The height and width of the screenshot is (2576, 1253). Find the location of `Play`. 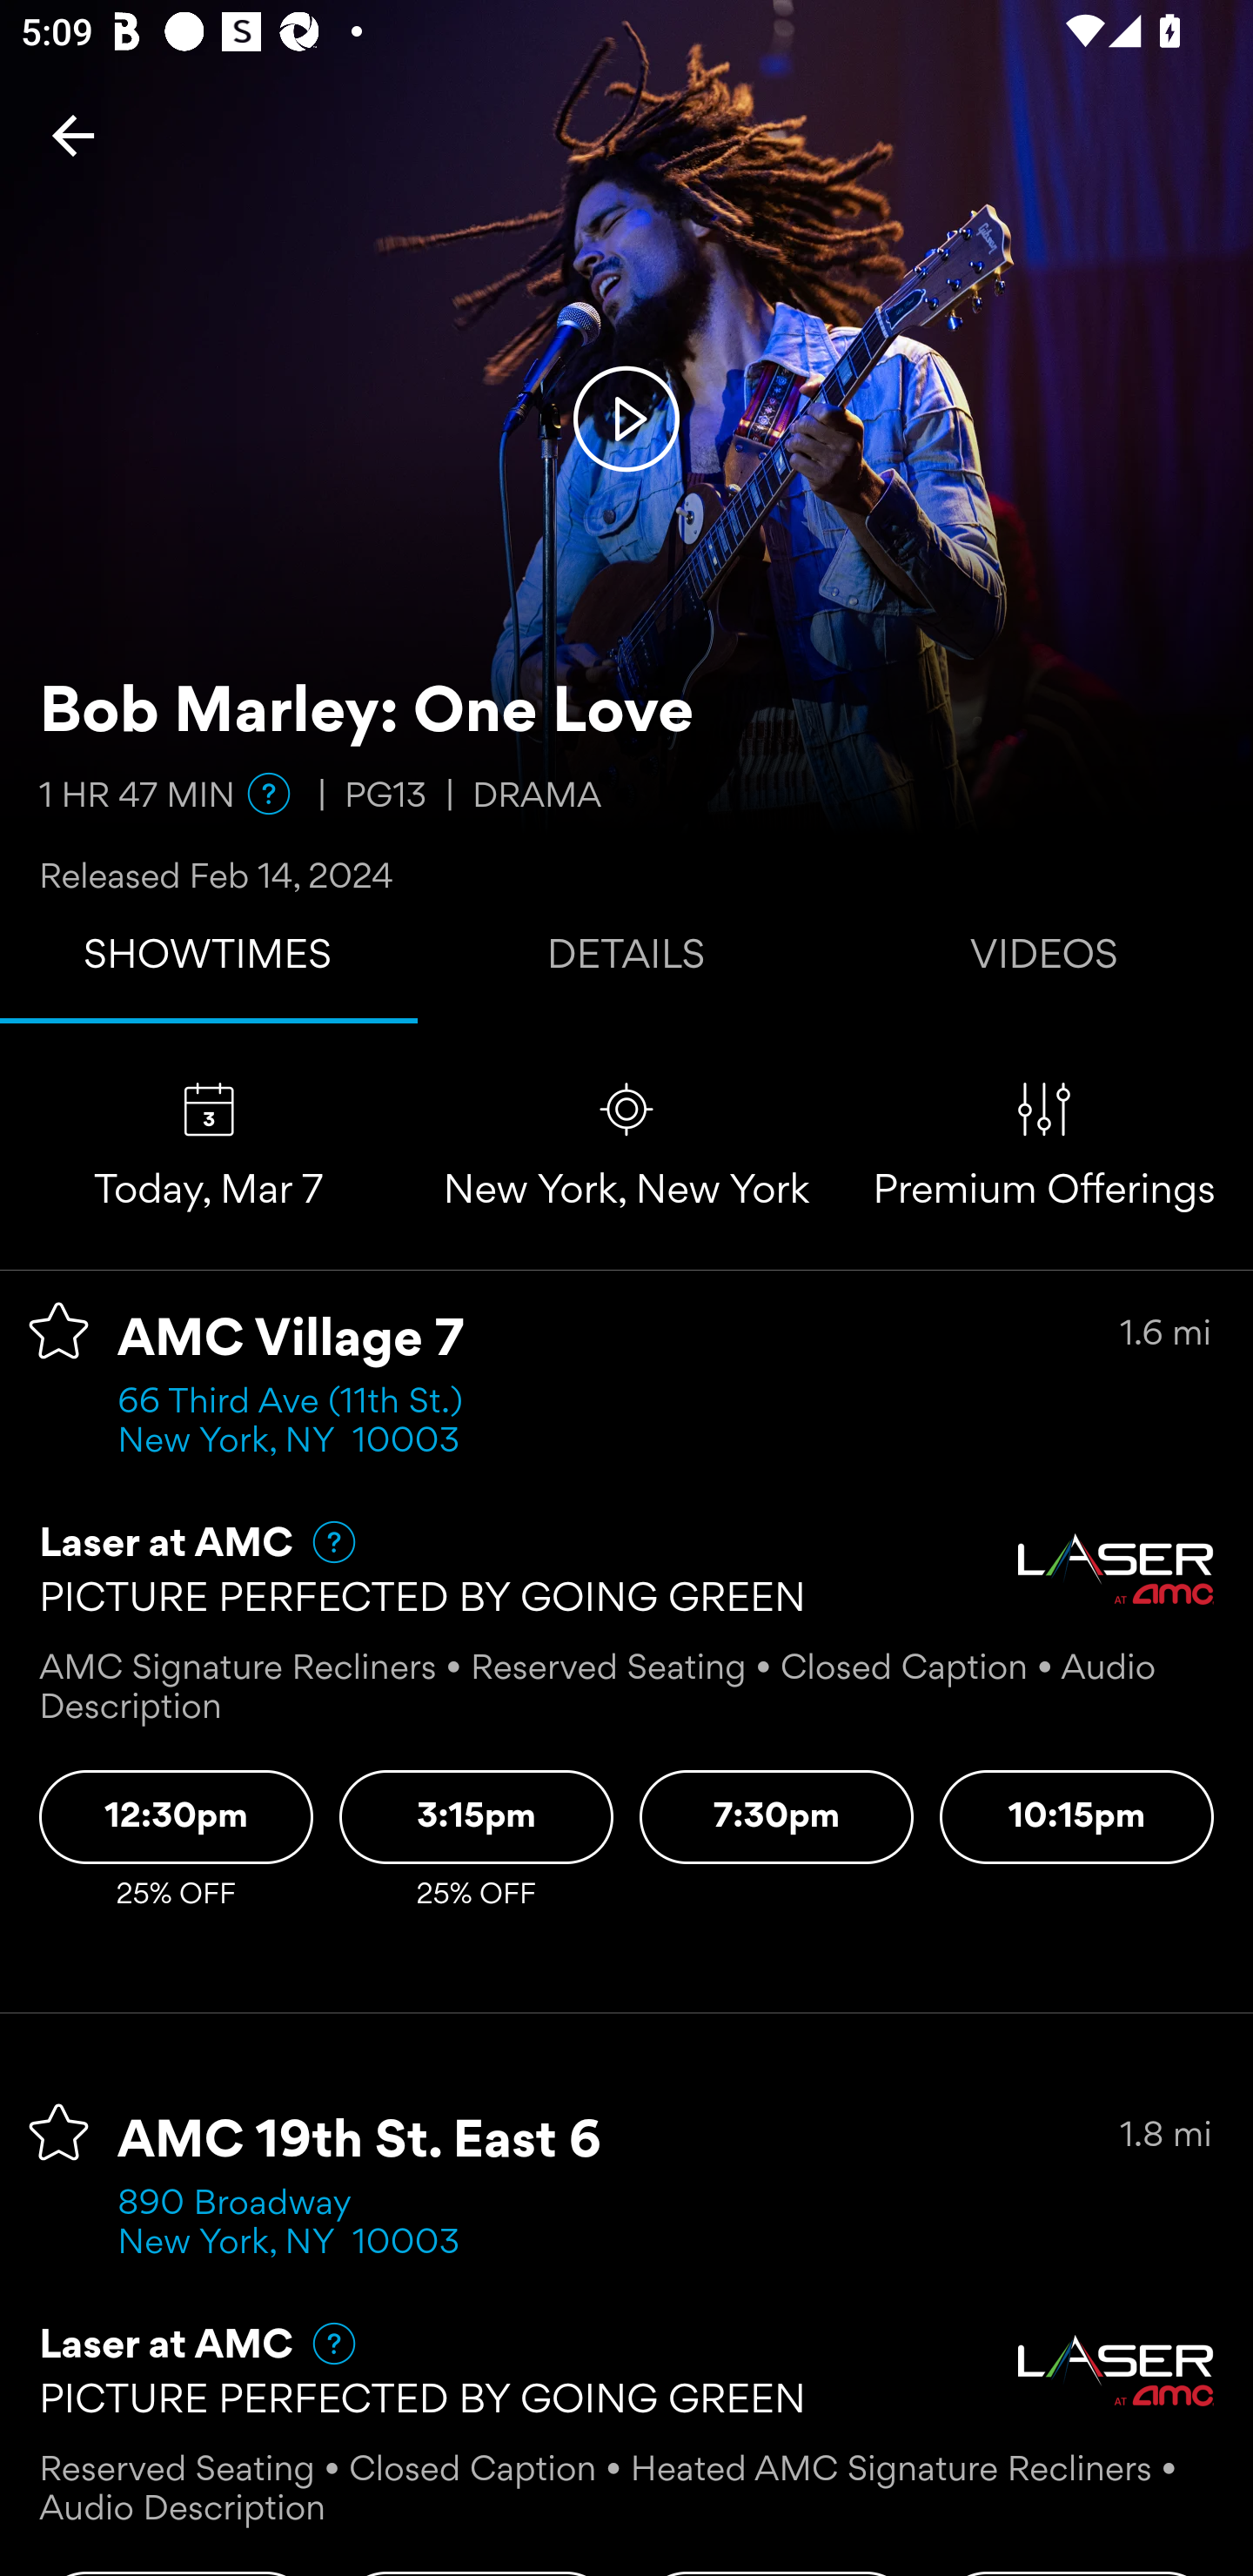

Play is located at coordinates (626, 418).